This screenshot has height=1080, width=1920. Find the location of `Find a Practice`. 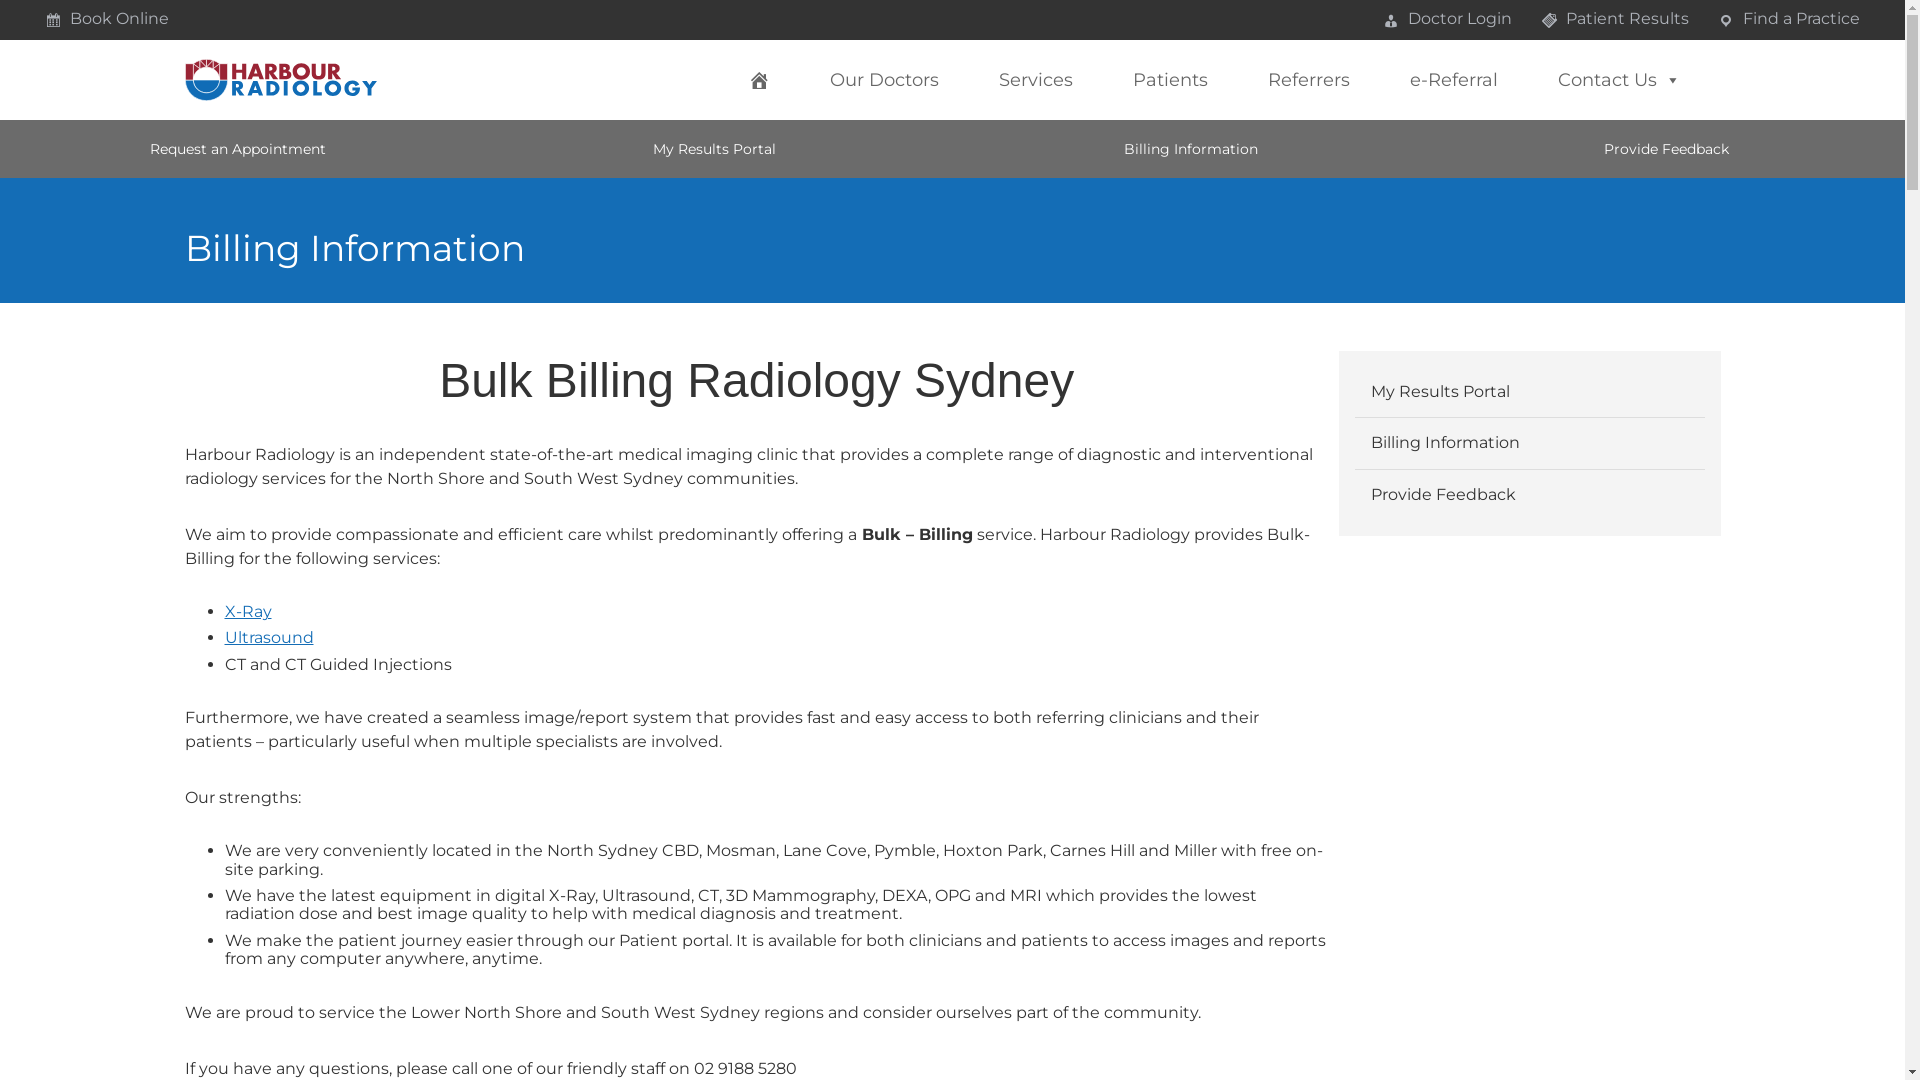

Find a Practice is located at coordinates (1789, 19).